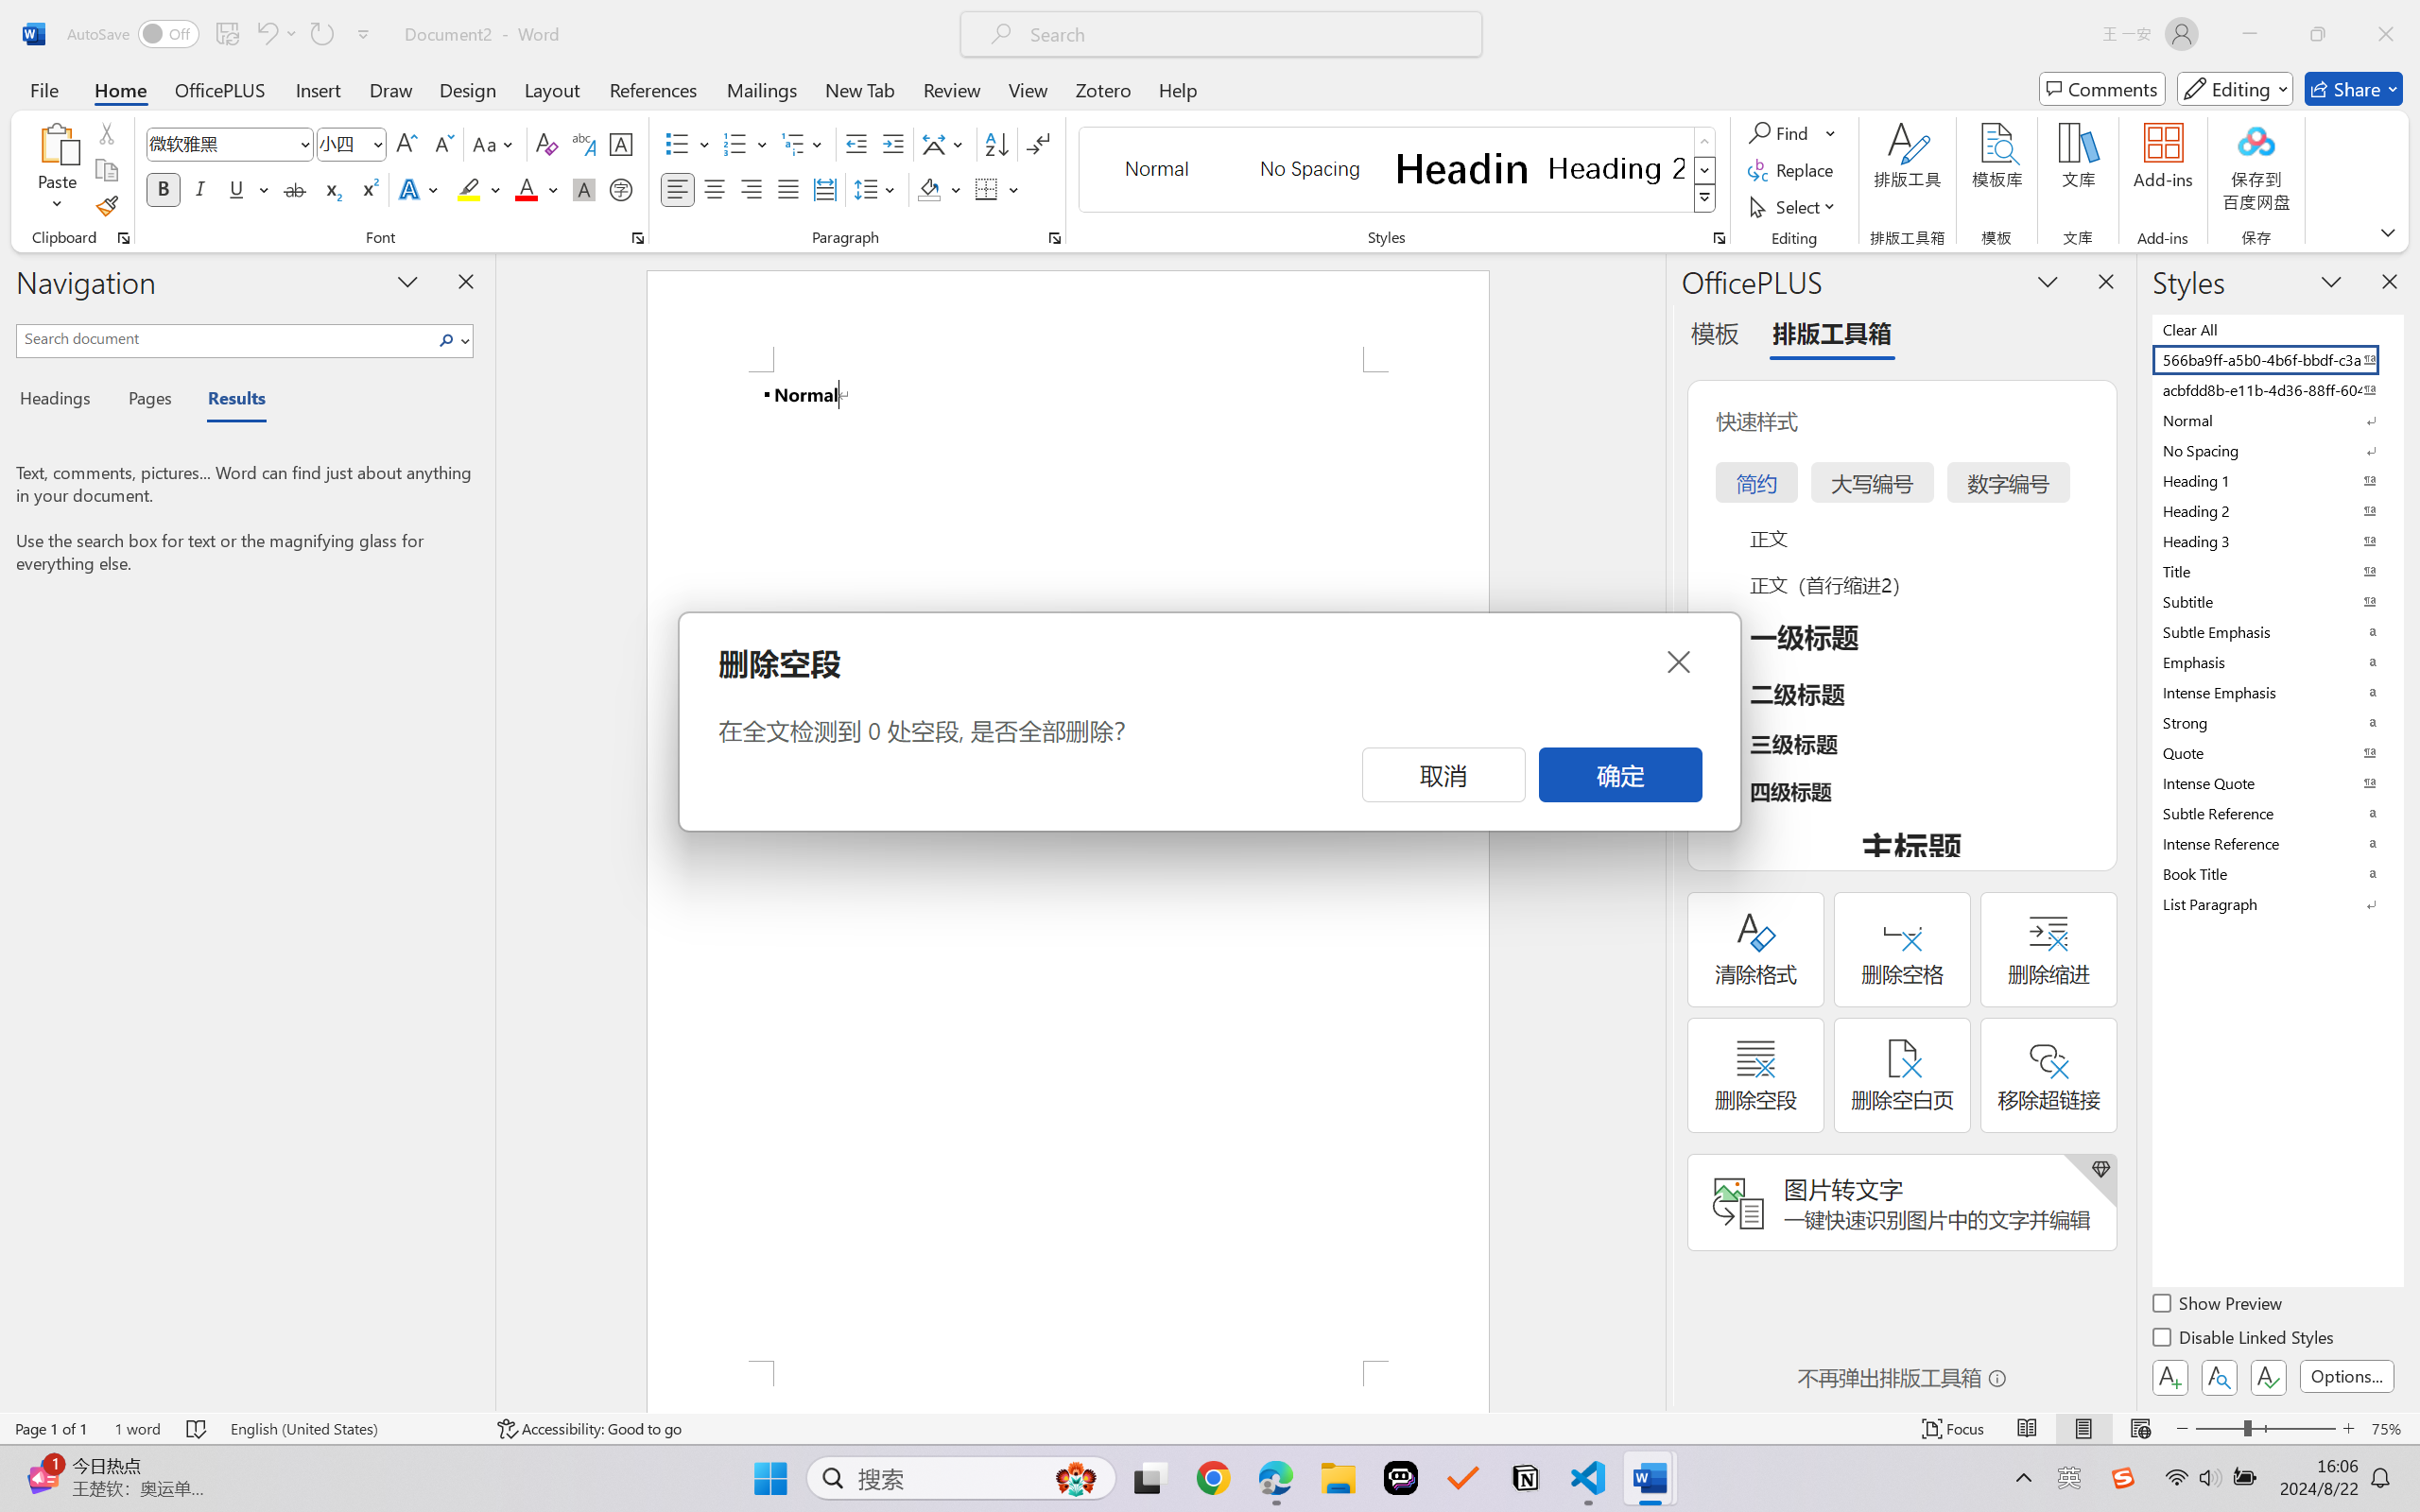 The width and height of the screenshot is (2420, 1512). I want to click on 566ba9ff-a5b0-4b6f-bbdf-c3ab41993fc2, so click(2276, 359).